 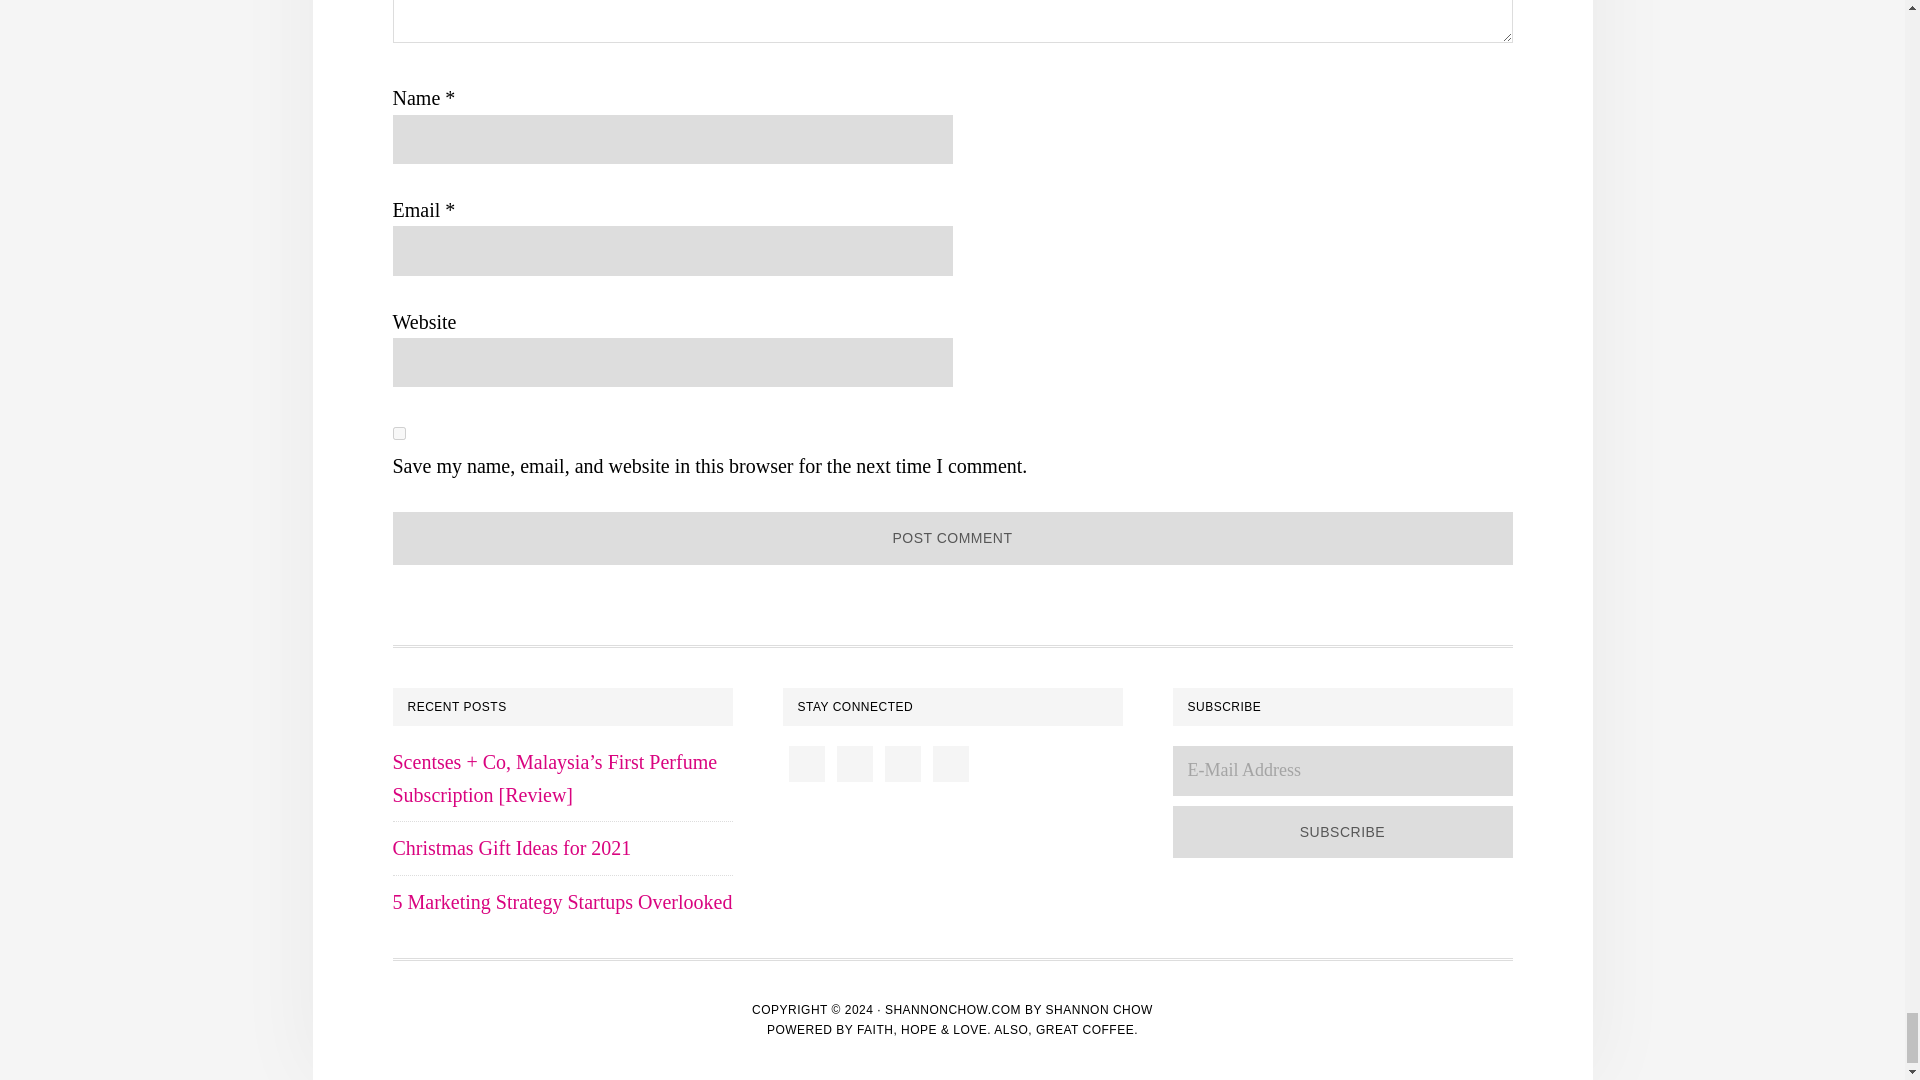 I want to click on yes, so click(x=398, y=432).